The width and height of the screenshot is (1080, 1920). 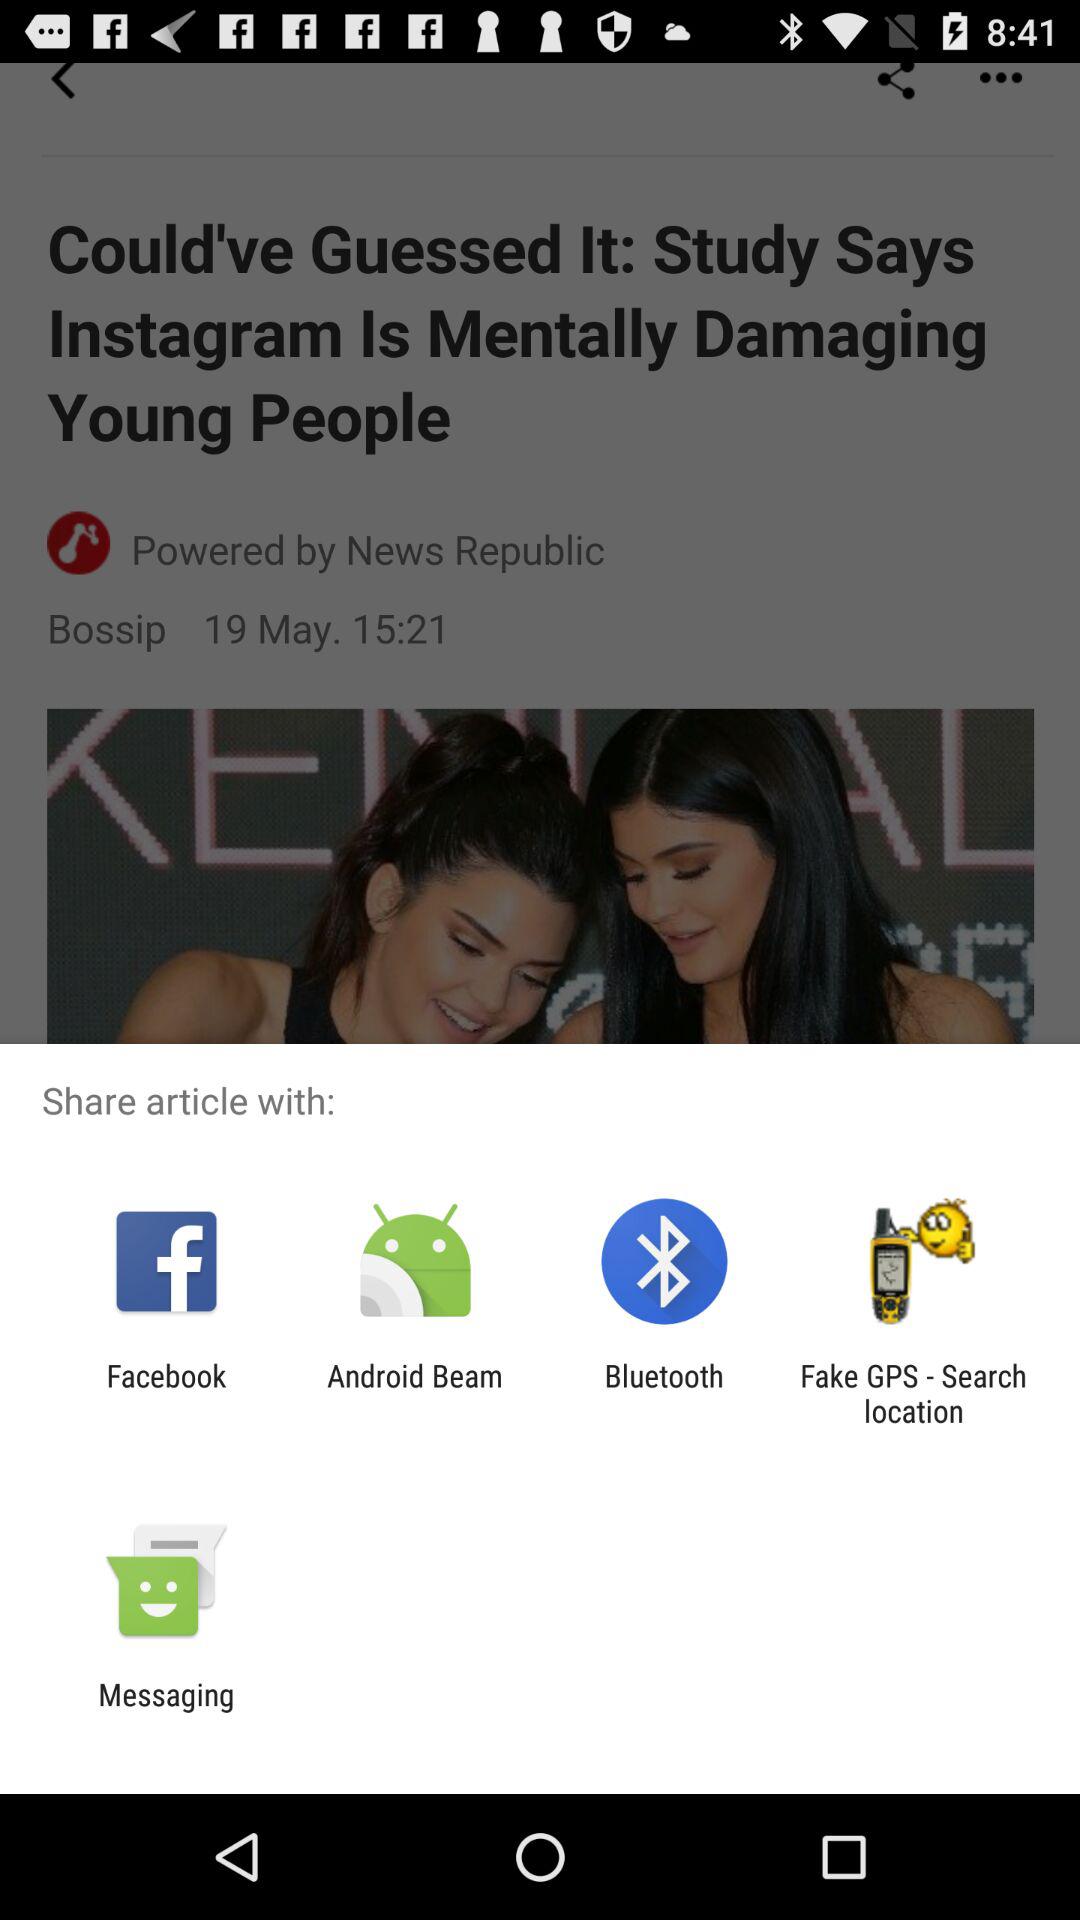 I want to click on select bluetooth app, so click(x=664, y=1393).